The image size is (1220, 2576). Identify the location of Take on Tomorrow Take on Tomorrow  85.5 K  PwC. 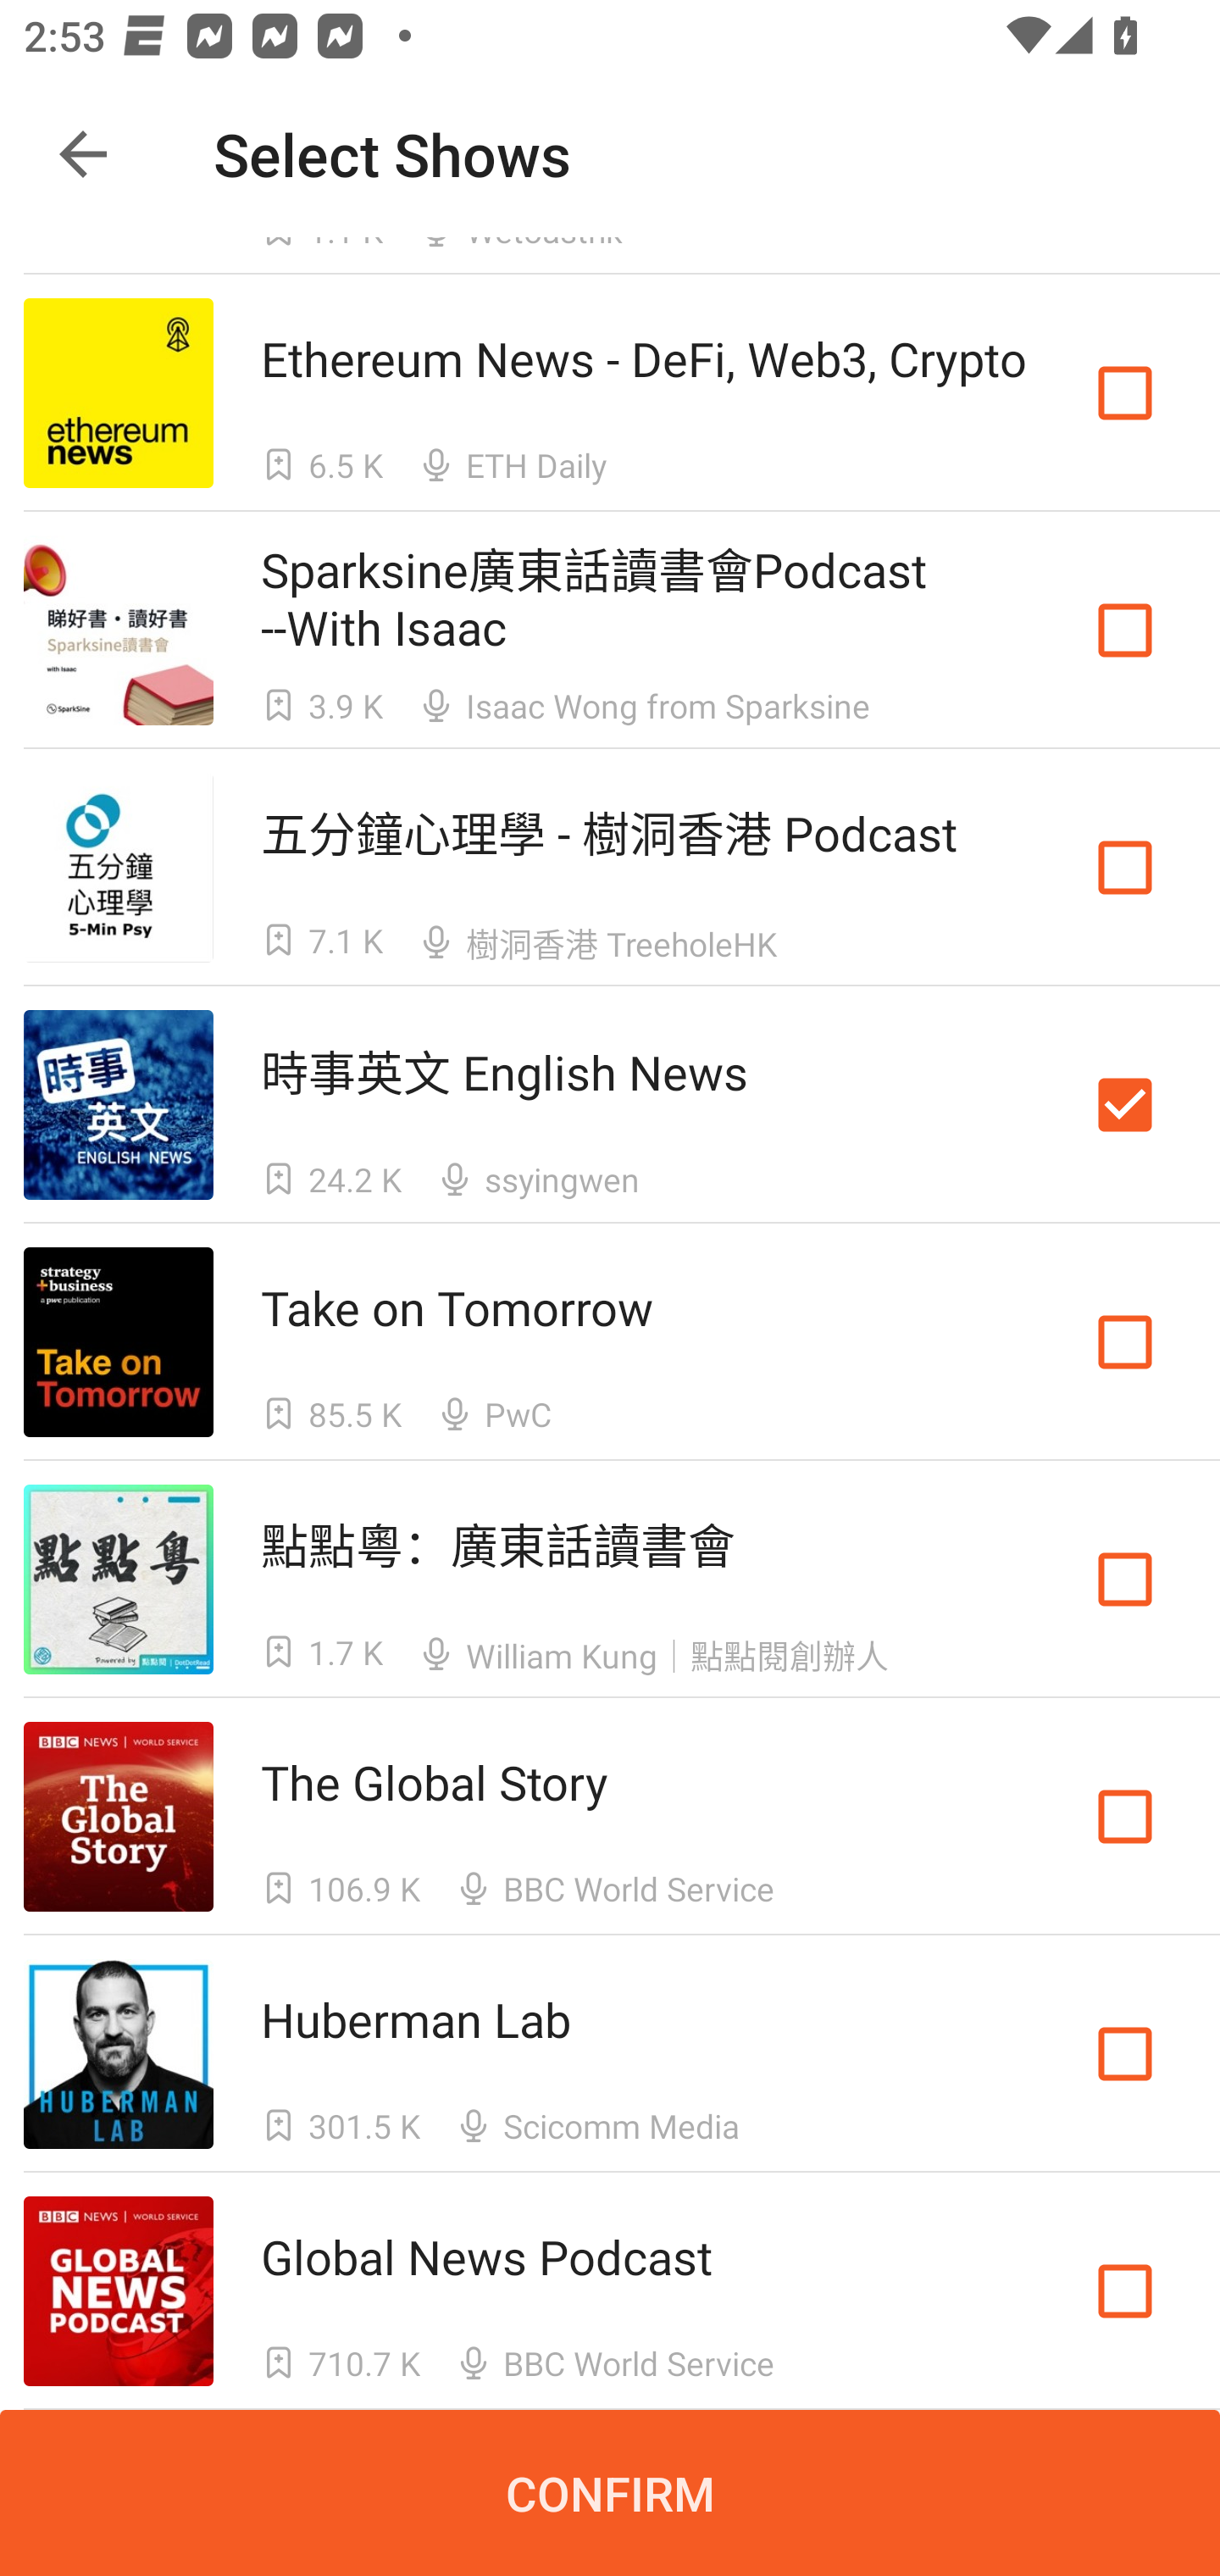
(610, 1342).